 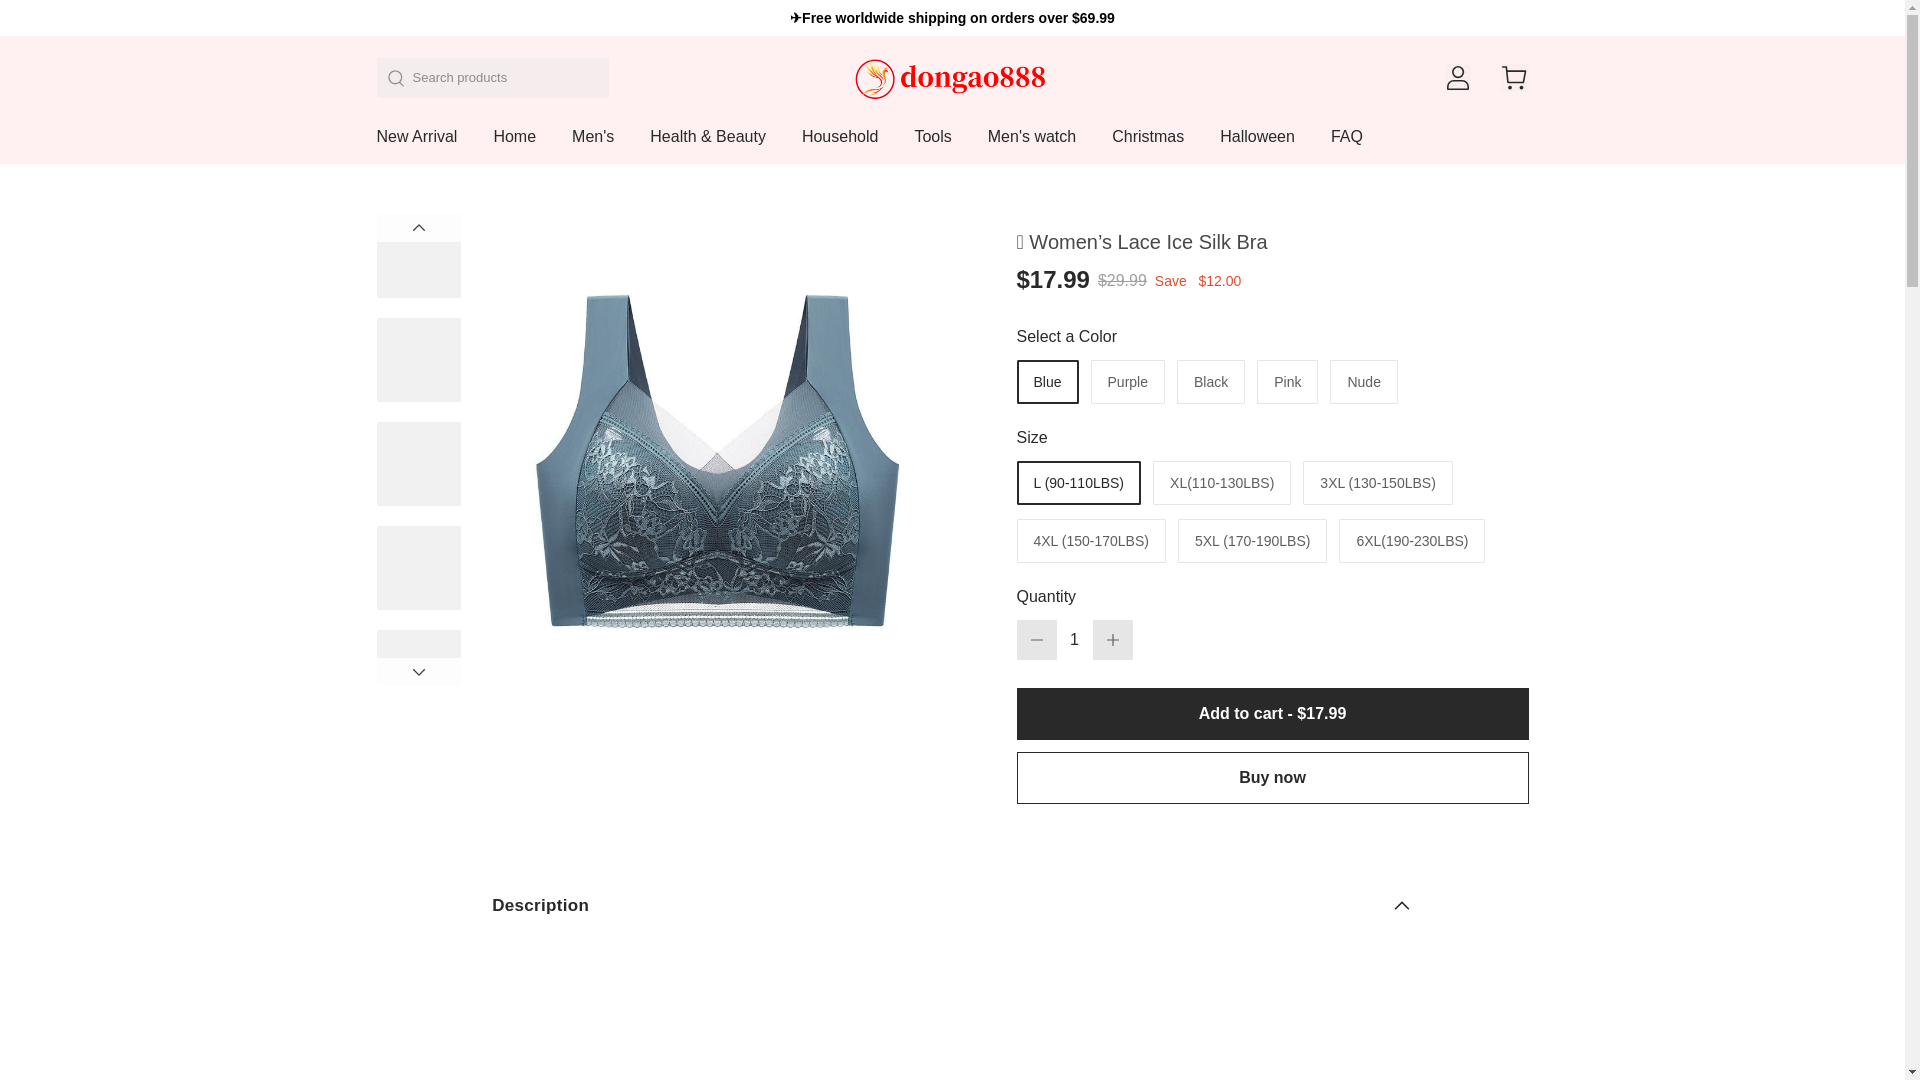 I want to click on Men's watch, so click(x=1032, y=146).